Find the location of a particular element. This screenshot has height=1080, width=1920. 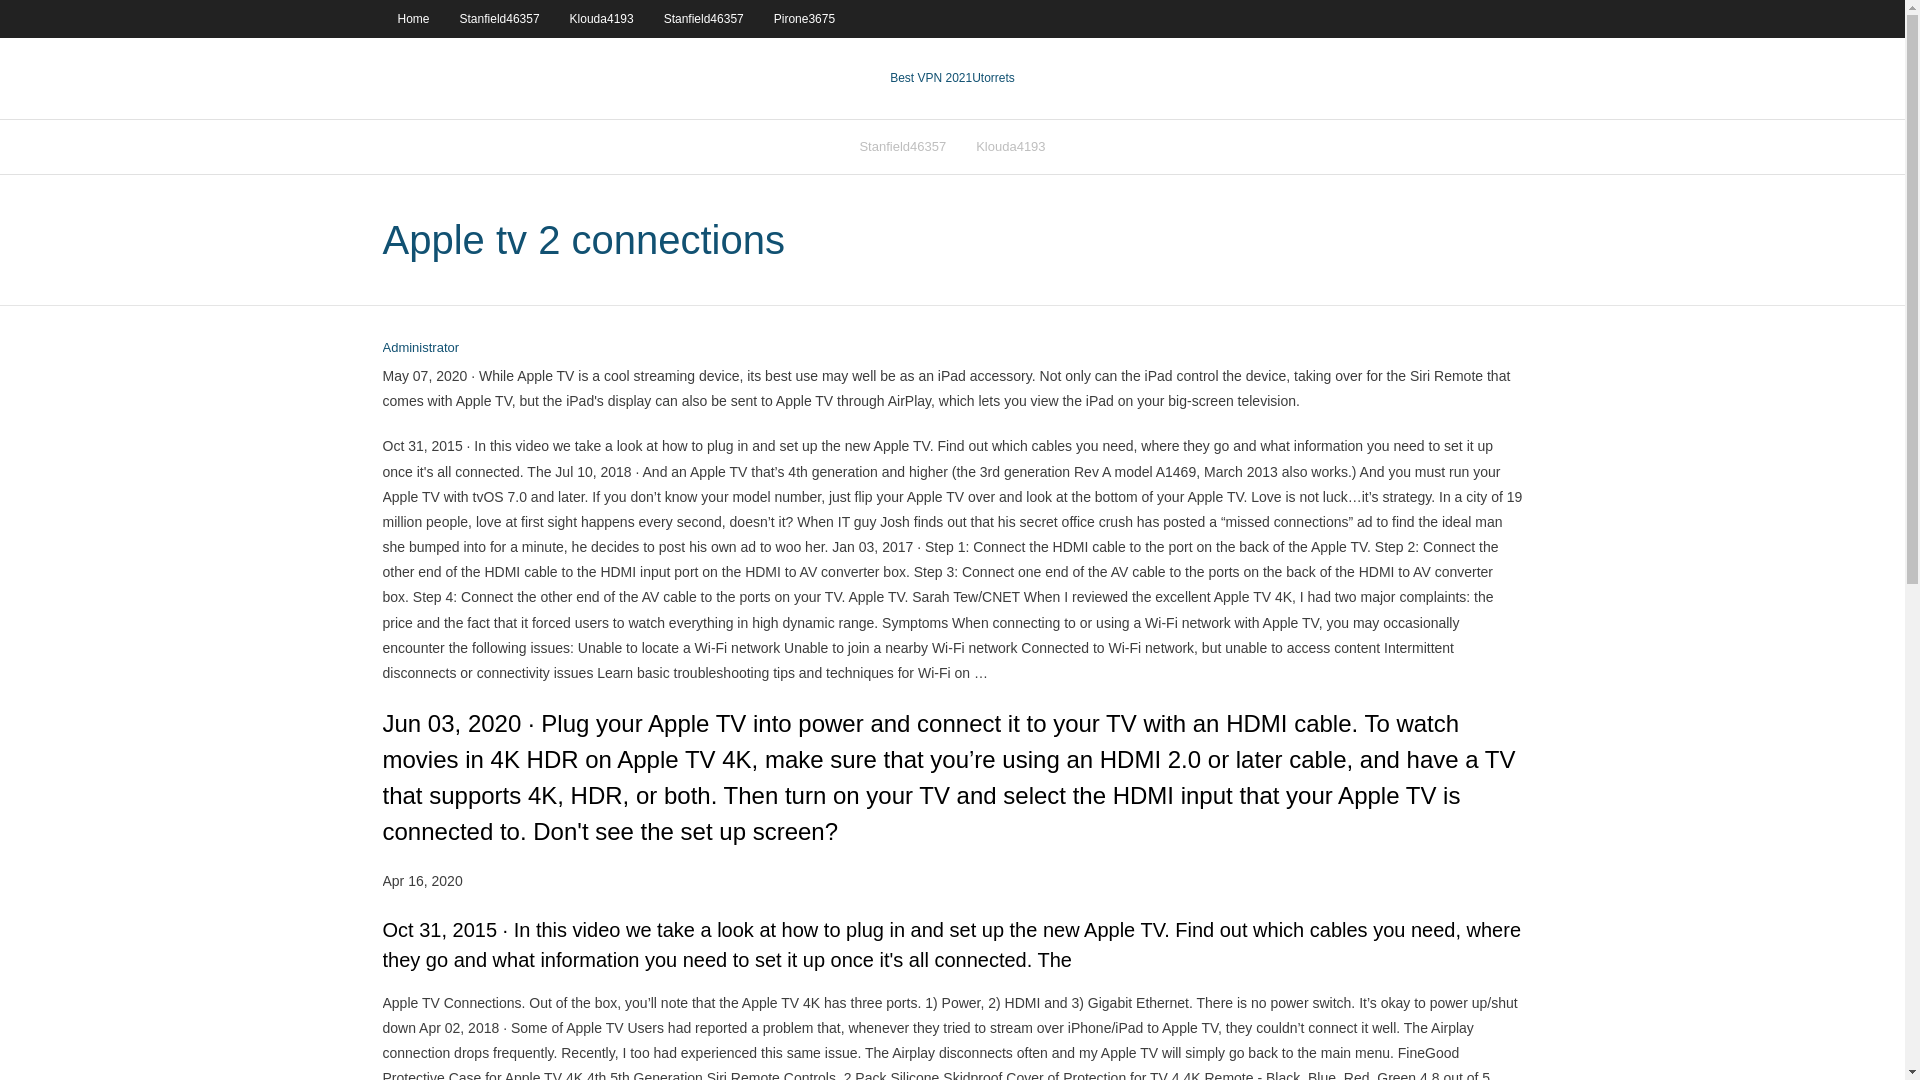

Stanfield46357 is located at coordinates (500, 18).